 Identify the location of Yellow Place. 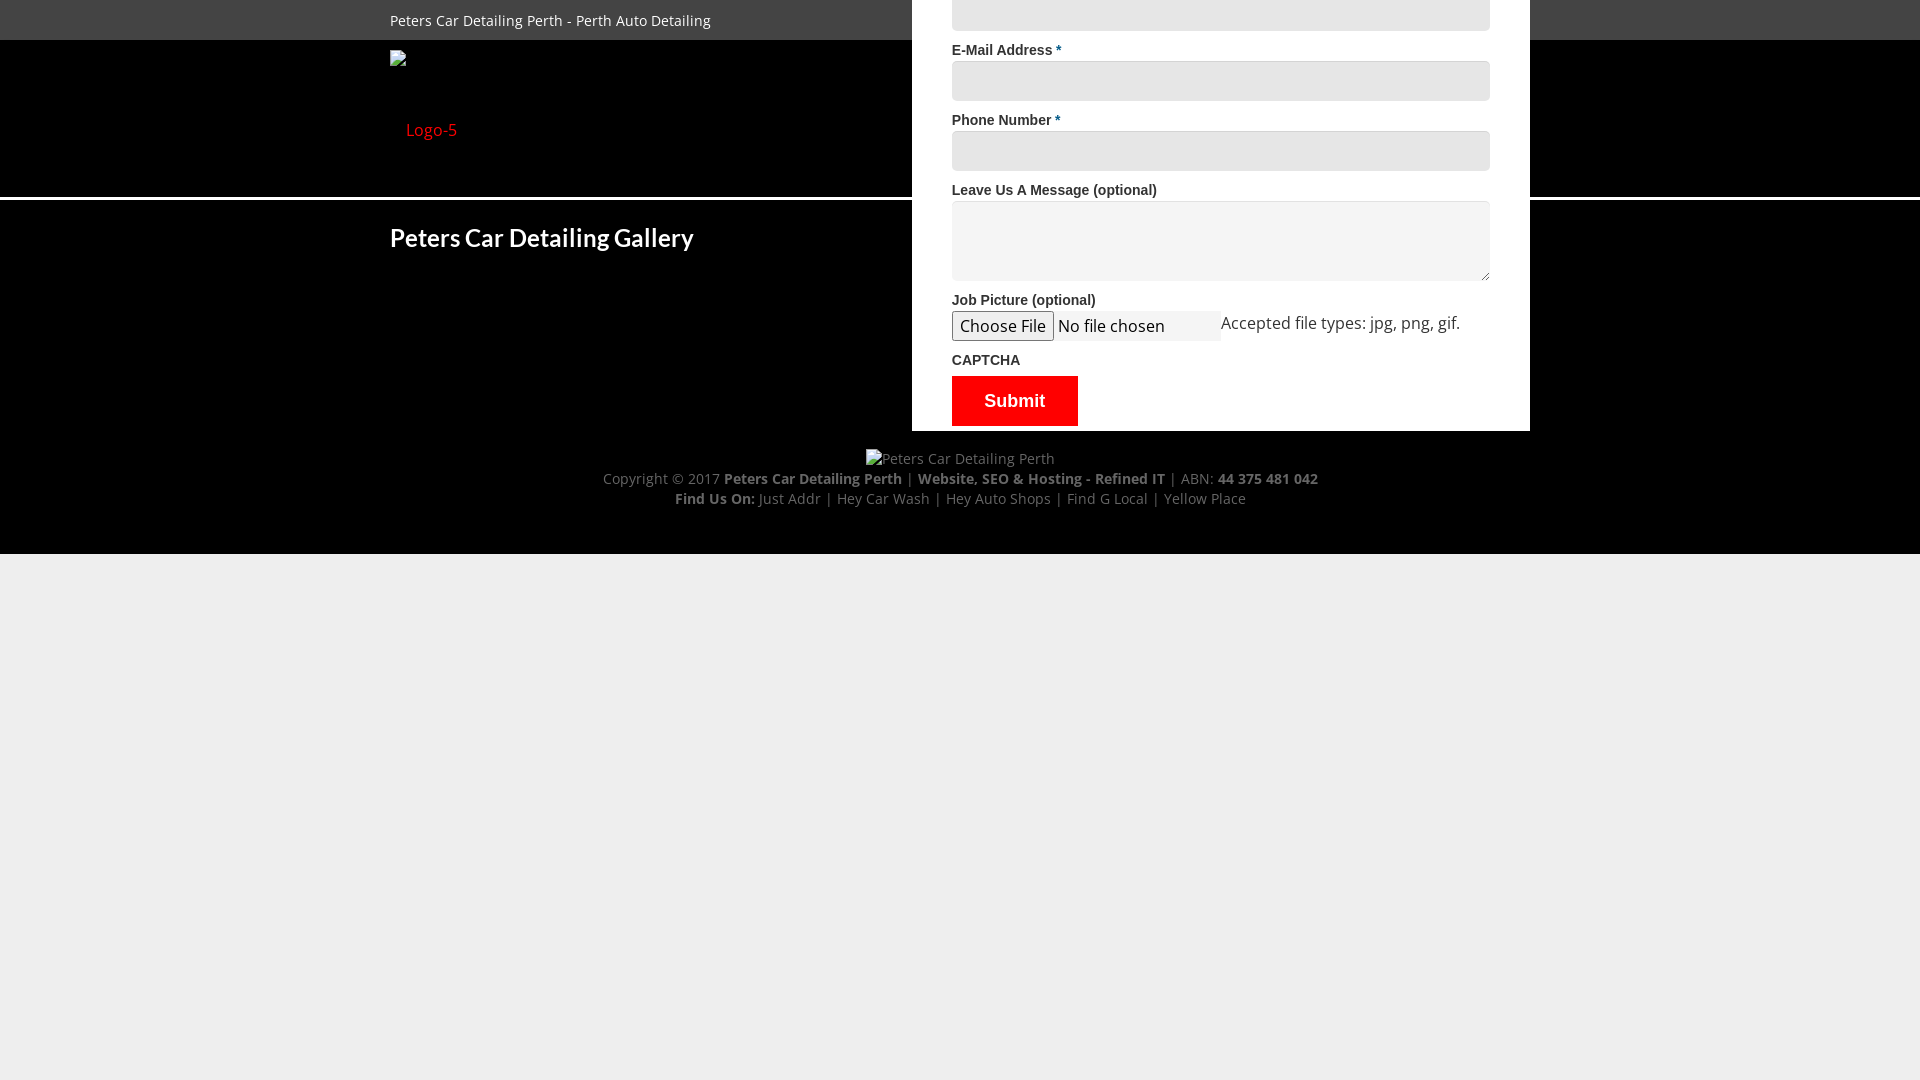
(1205, 498).